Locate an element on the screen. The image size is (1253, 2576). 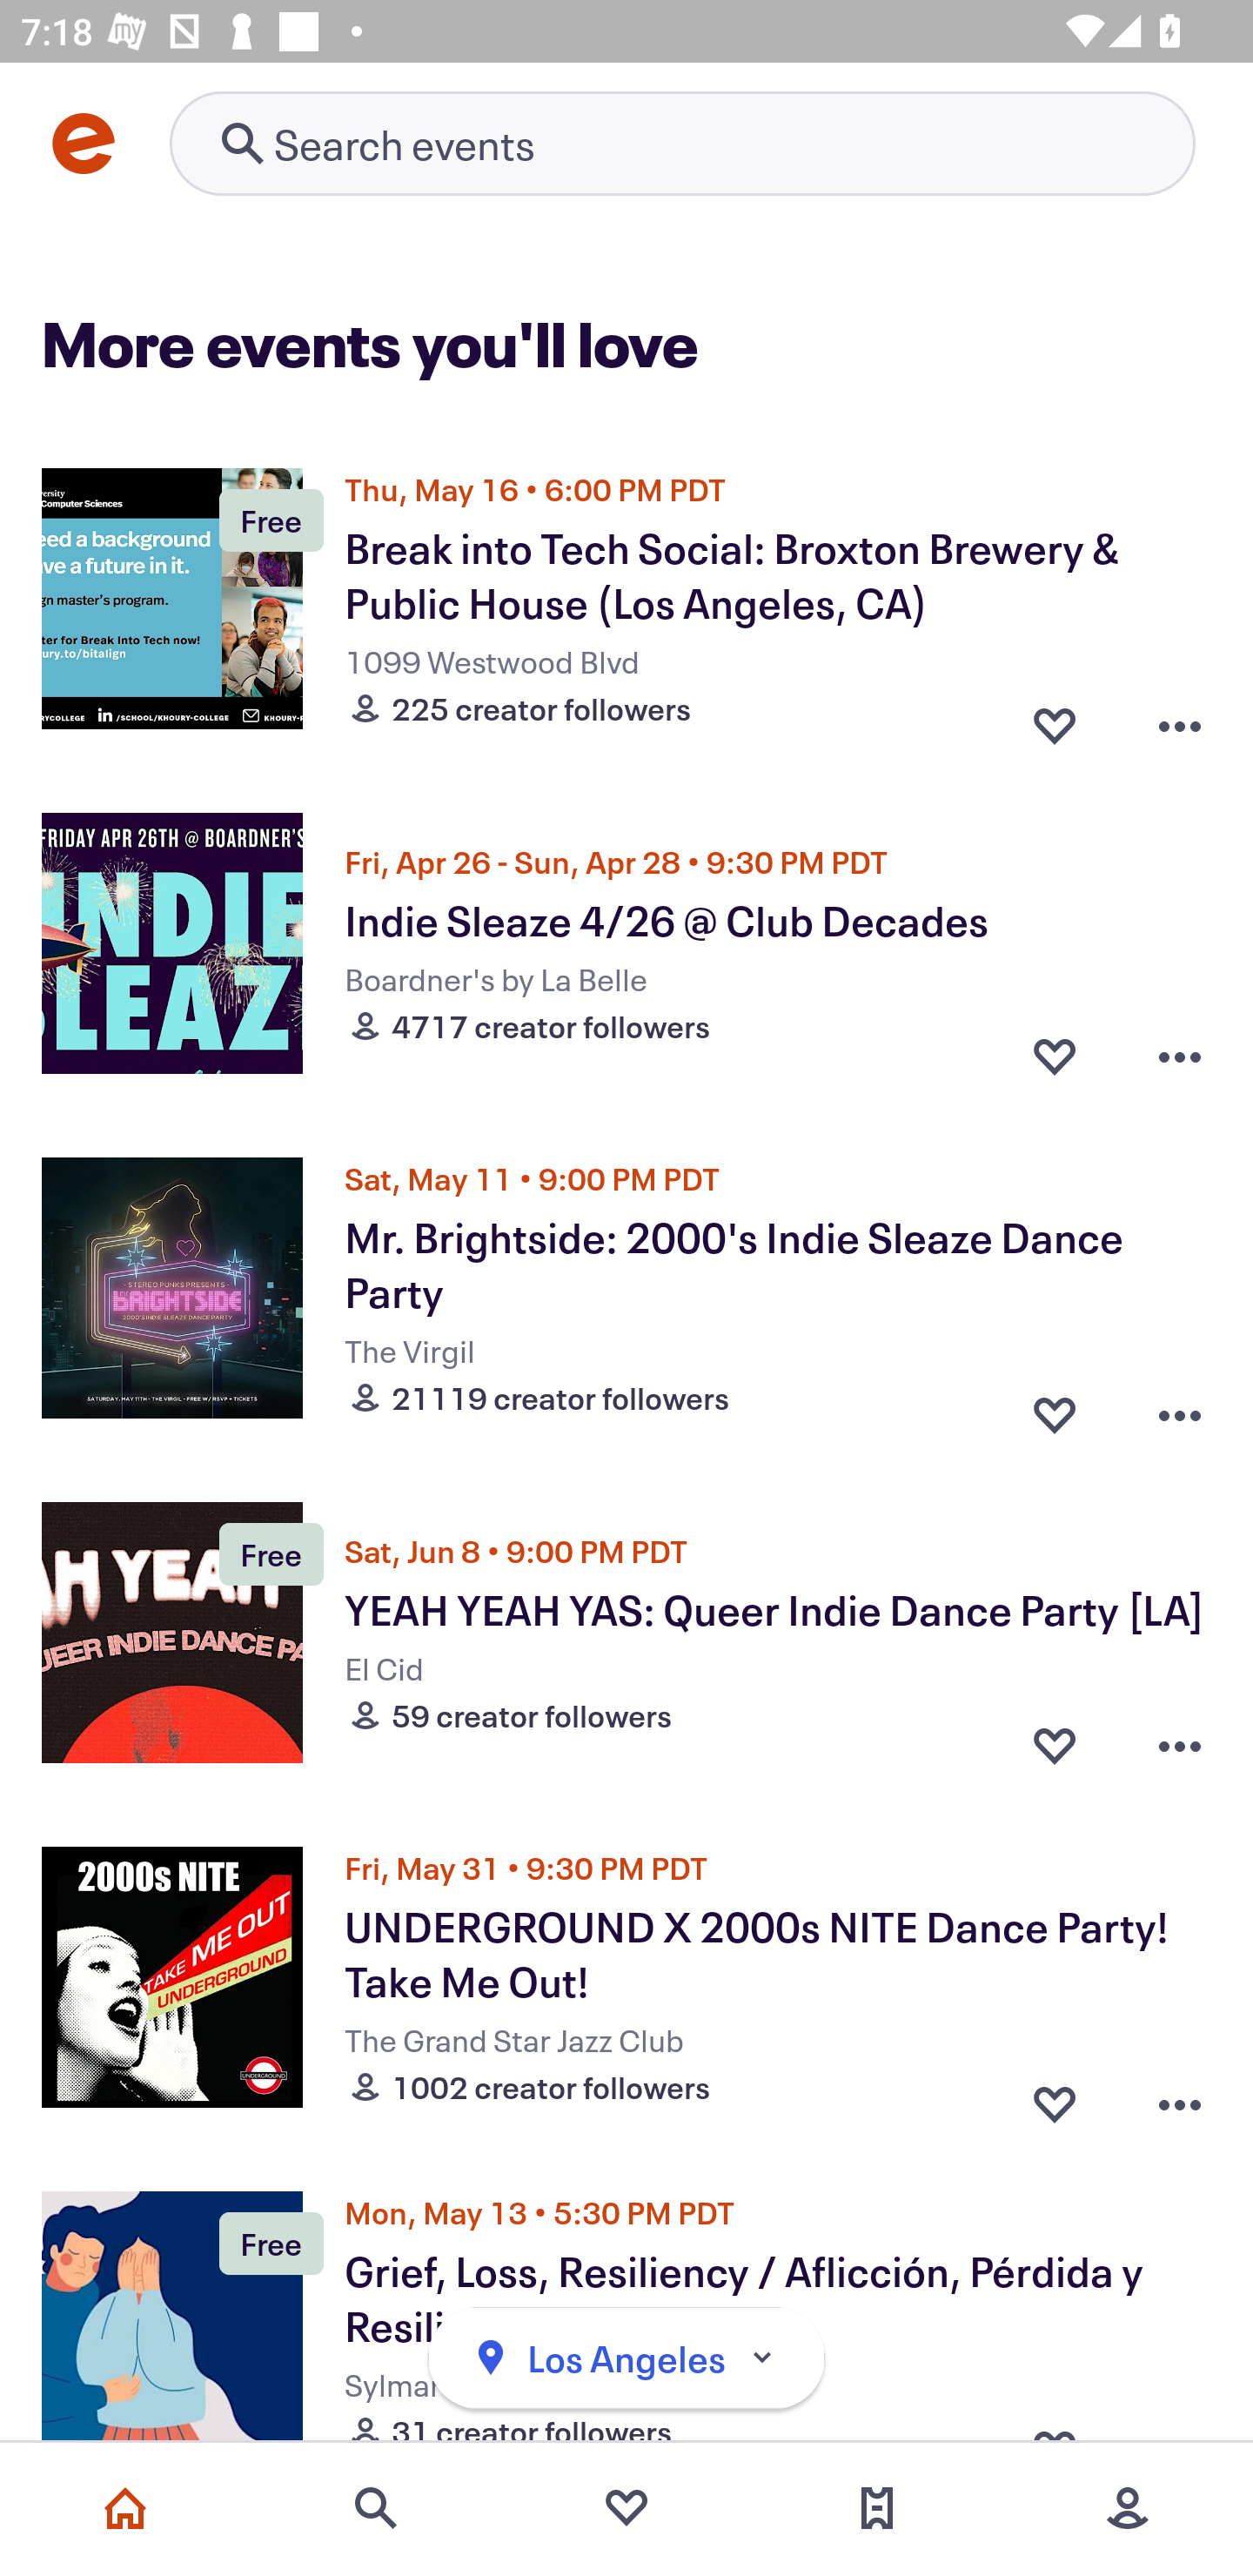
Tickets is located at coordinates (877, 2508).